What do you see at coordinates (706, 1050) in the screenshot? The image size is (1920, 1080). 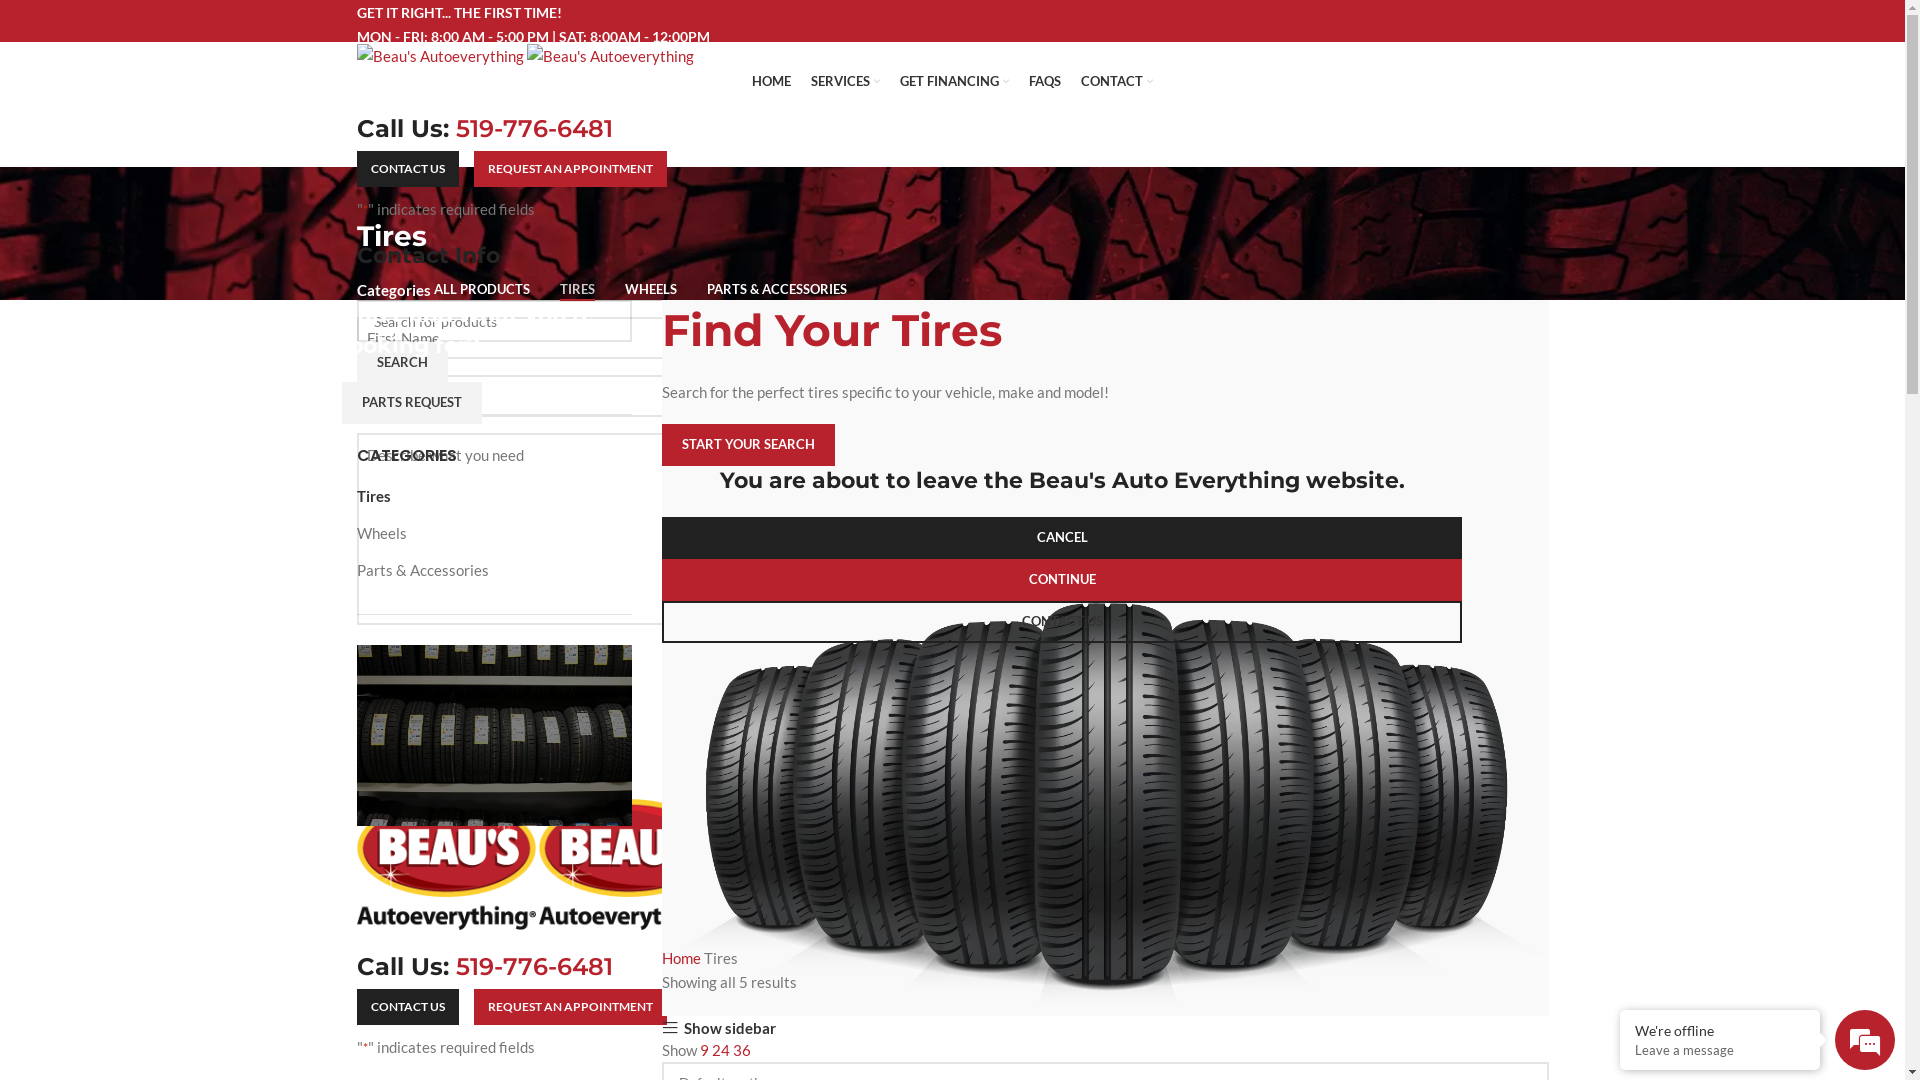 I see `9` at bounding box center [706, 1050].